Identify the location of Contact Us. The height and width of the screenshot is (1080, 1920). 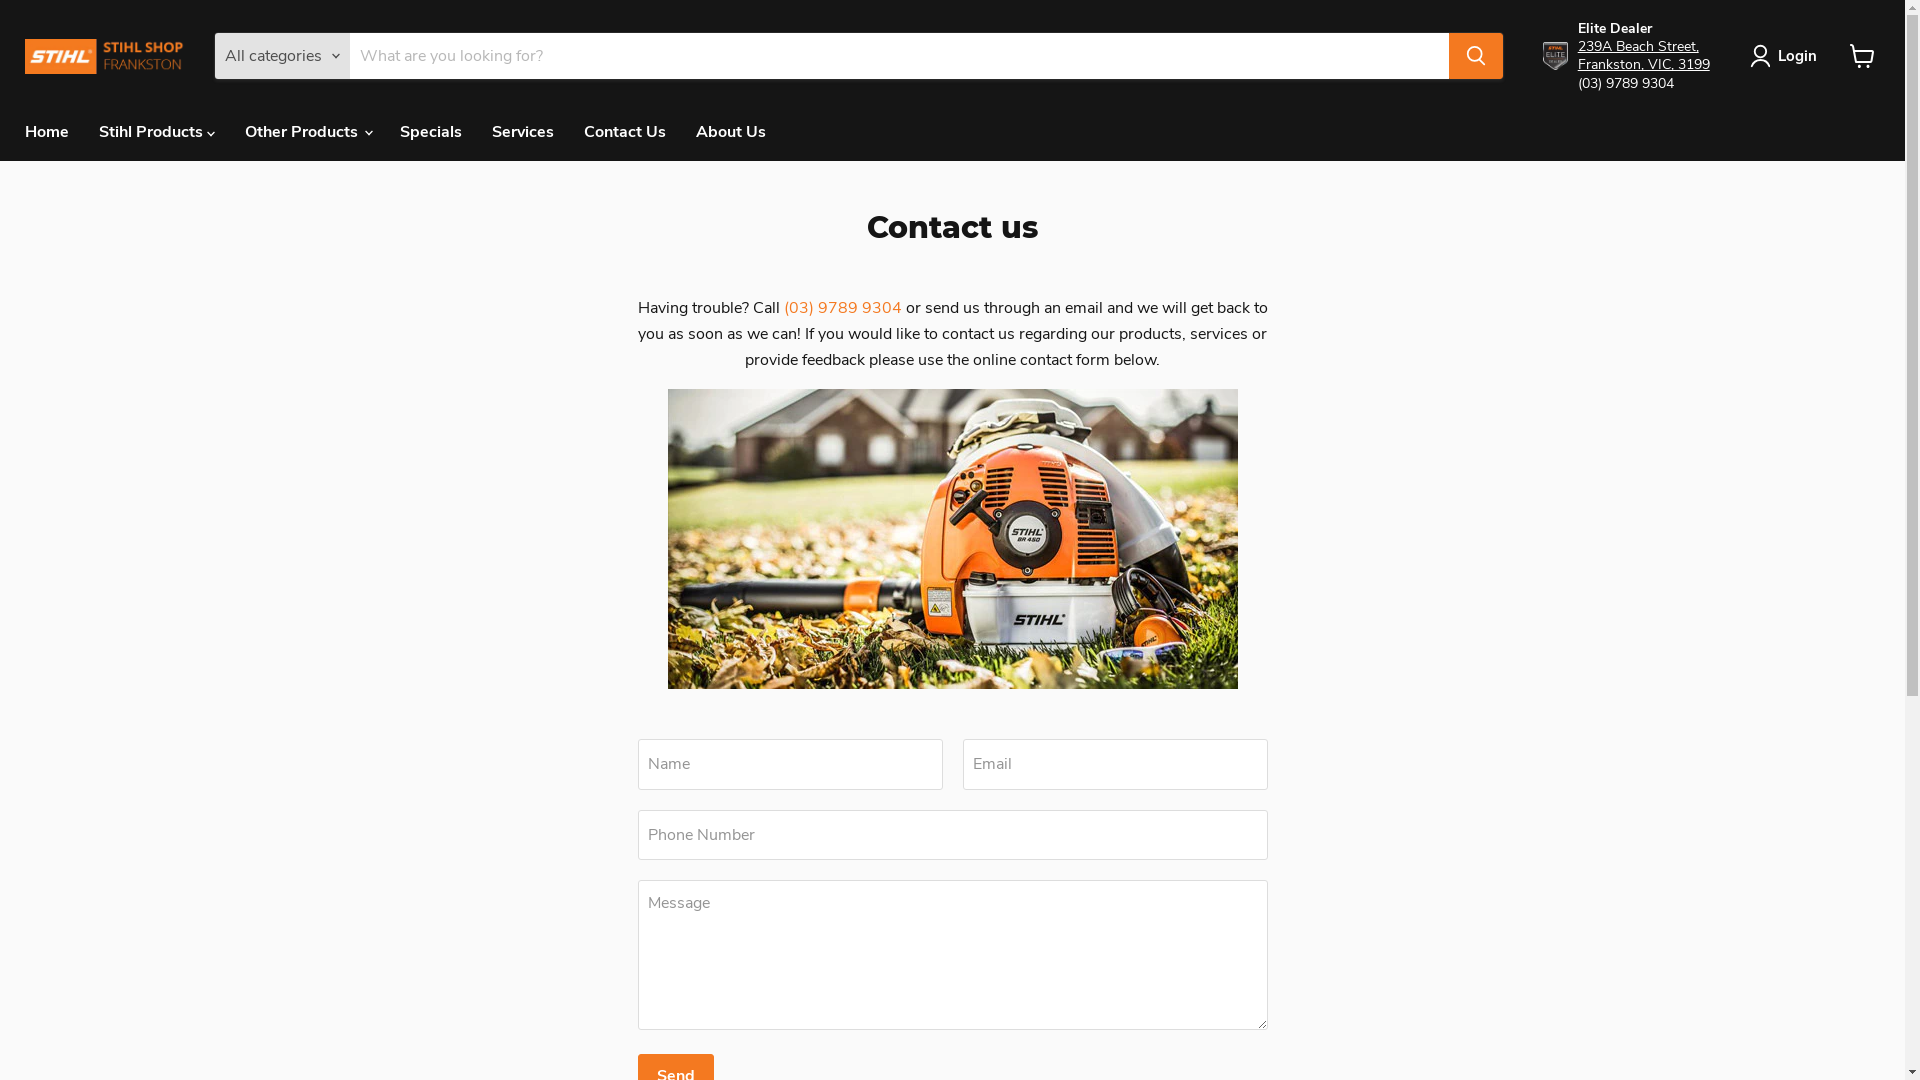
(625, 132).